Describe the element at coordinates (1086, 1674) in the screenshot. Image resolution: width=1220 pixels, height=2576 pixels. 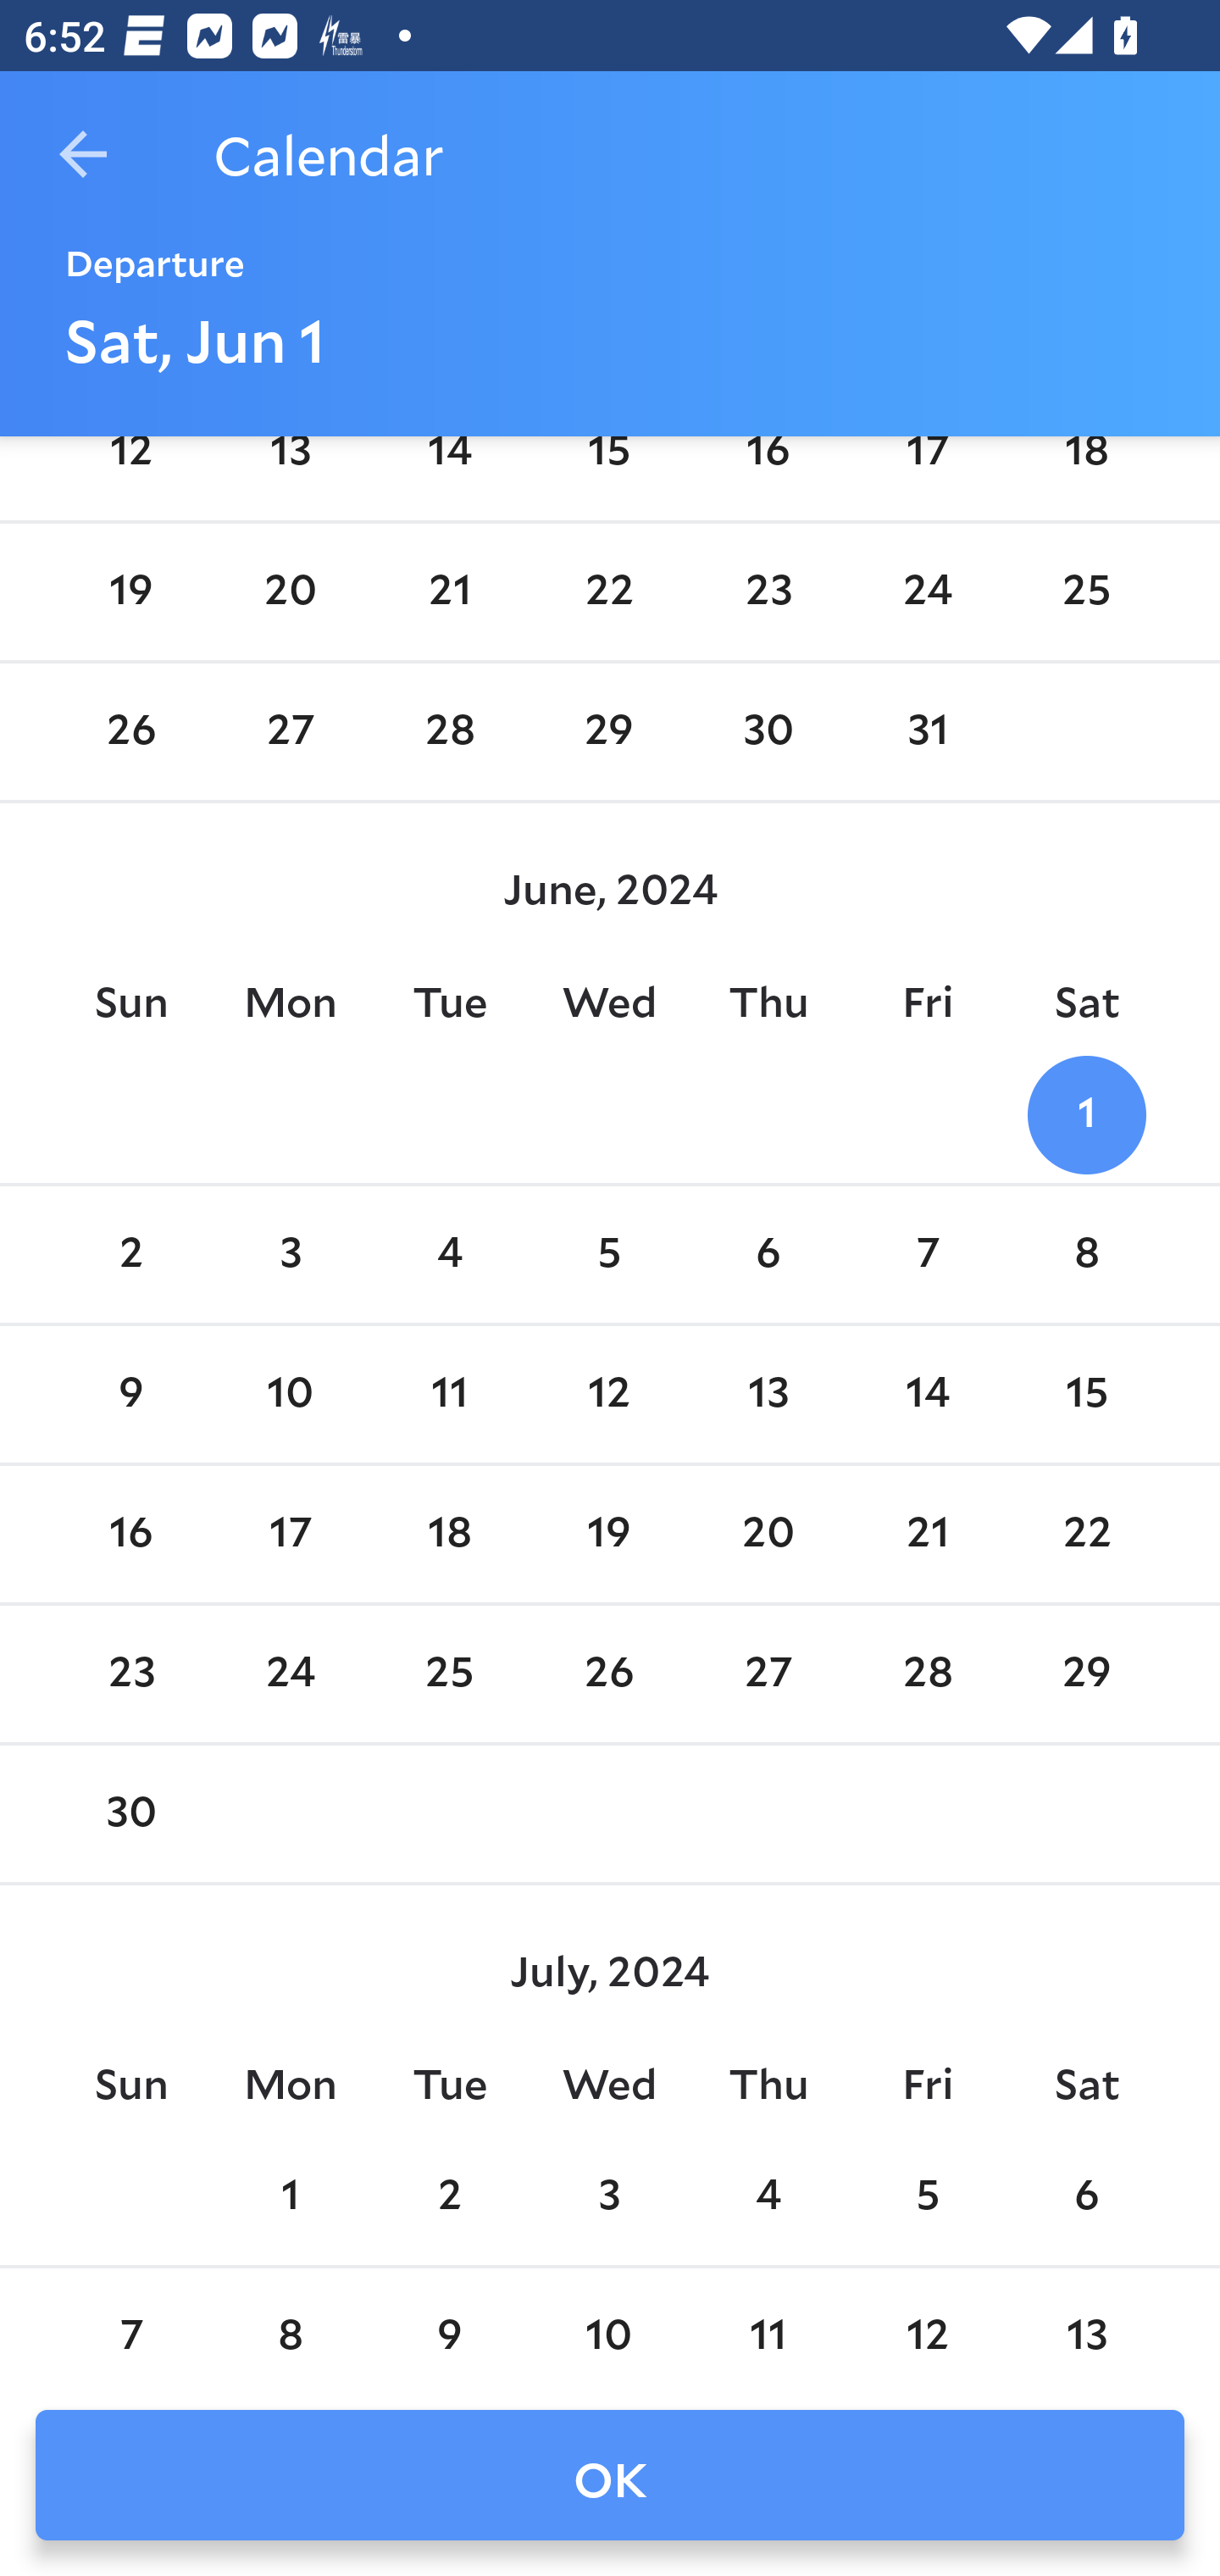
I see `29` at that location.